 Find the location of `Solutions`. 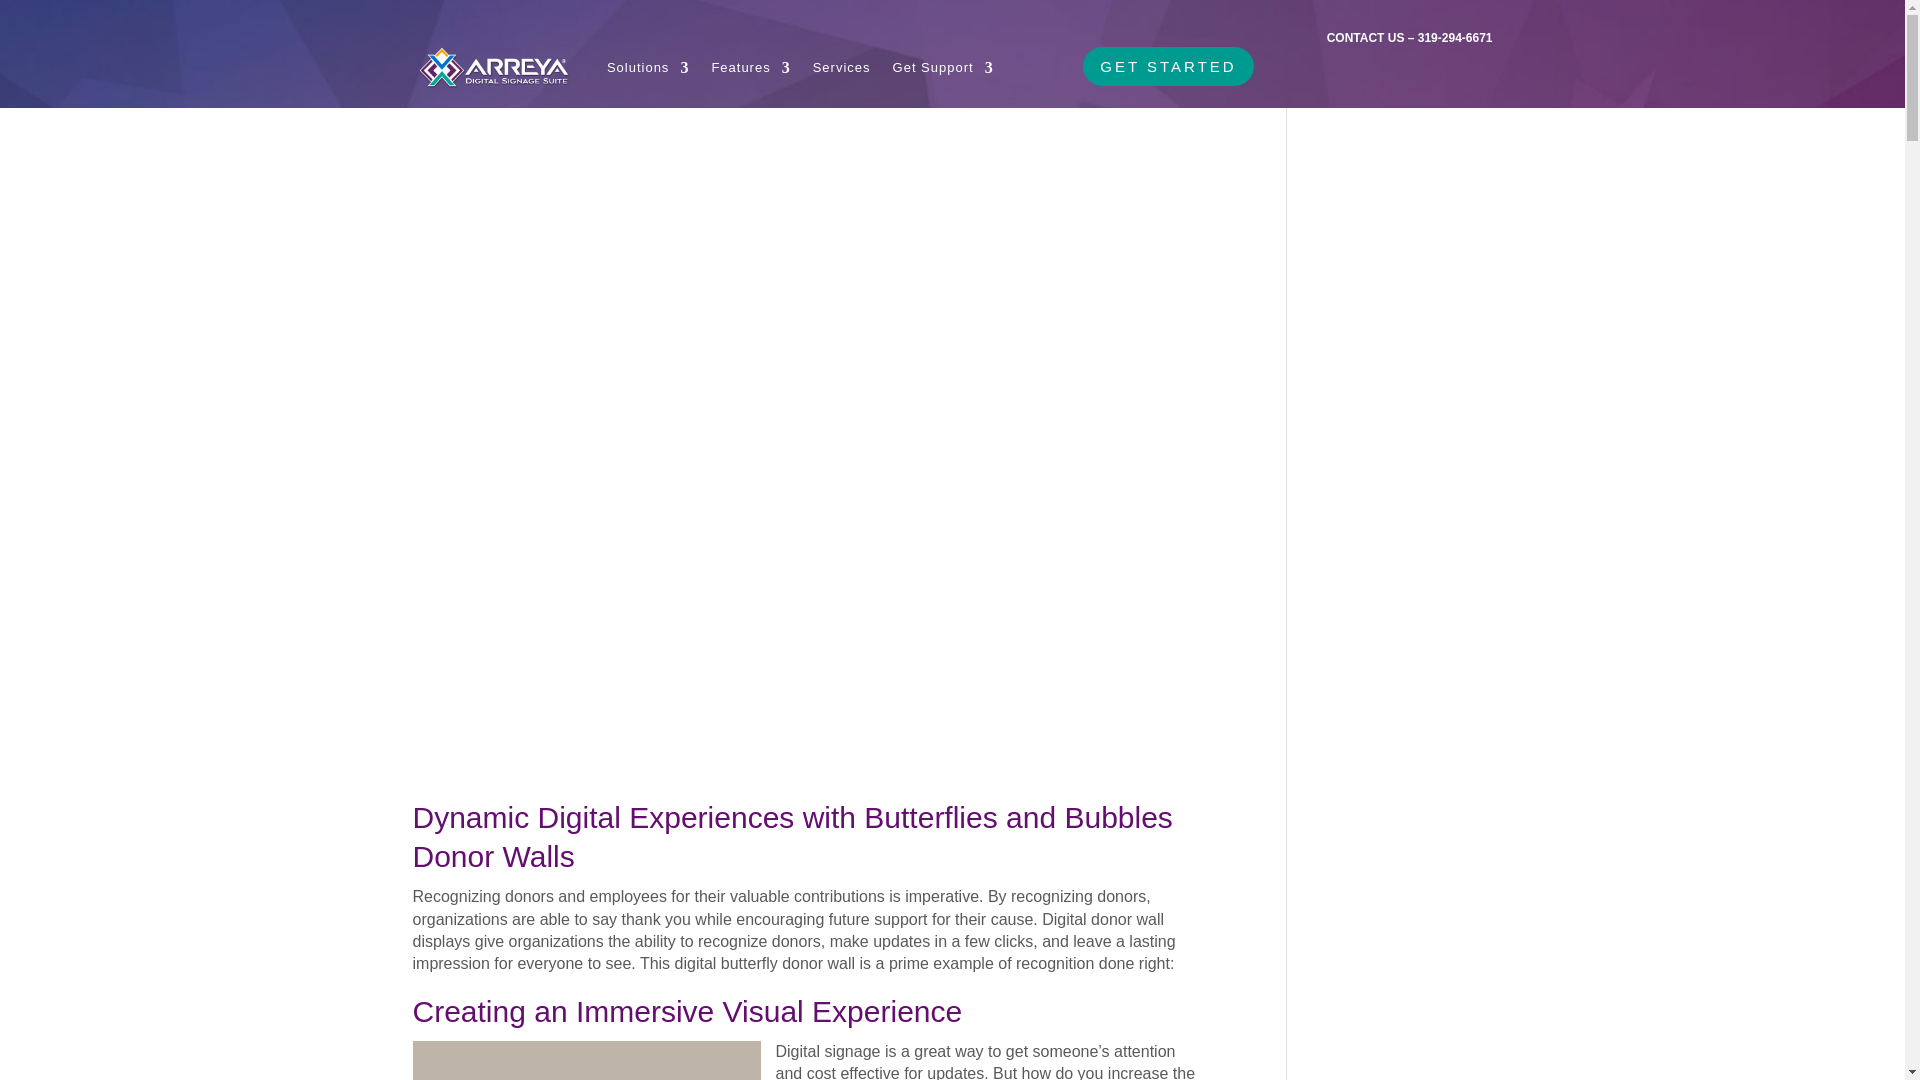

Solutions is located at coordinates (648, 68).